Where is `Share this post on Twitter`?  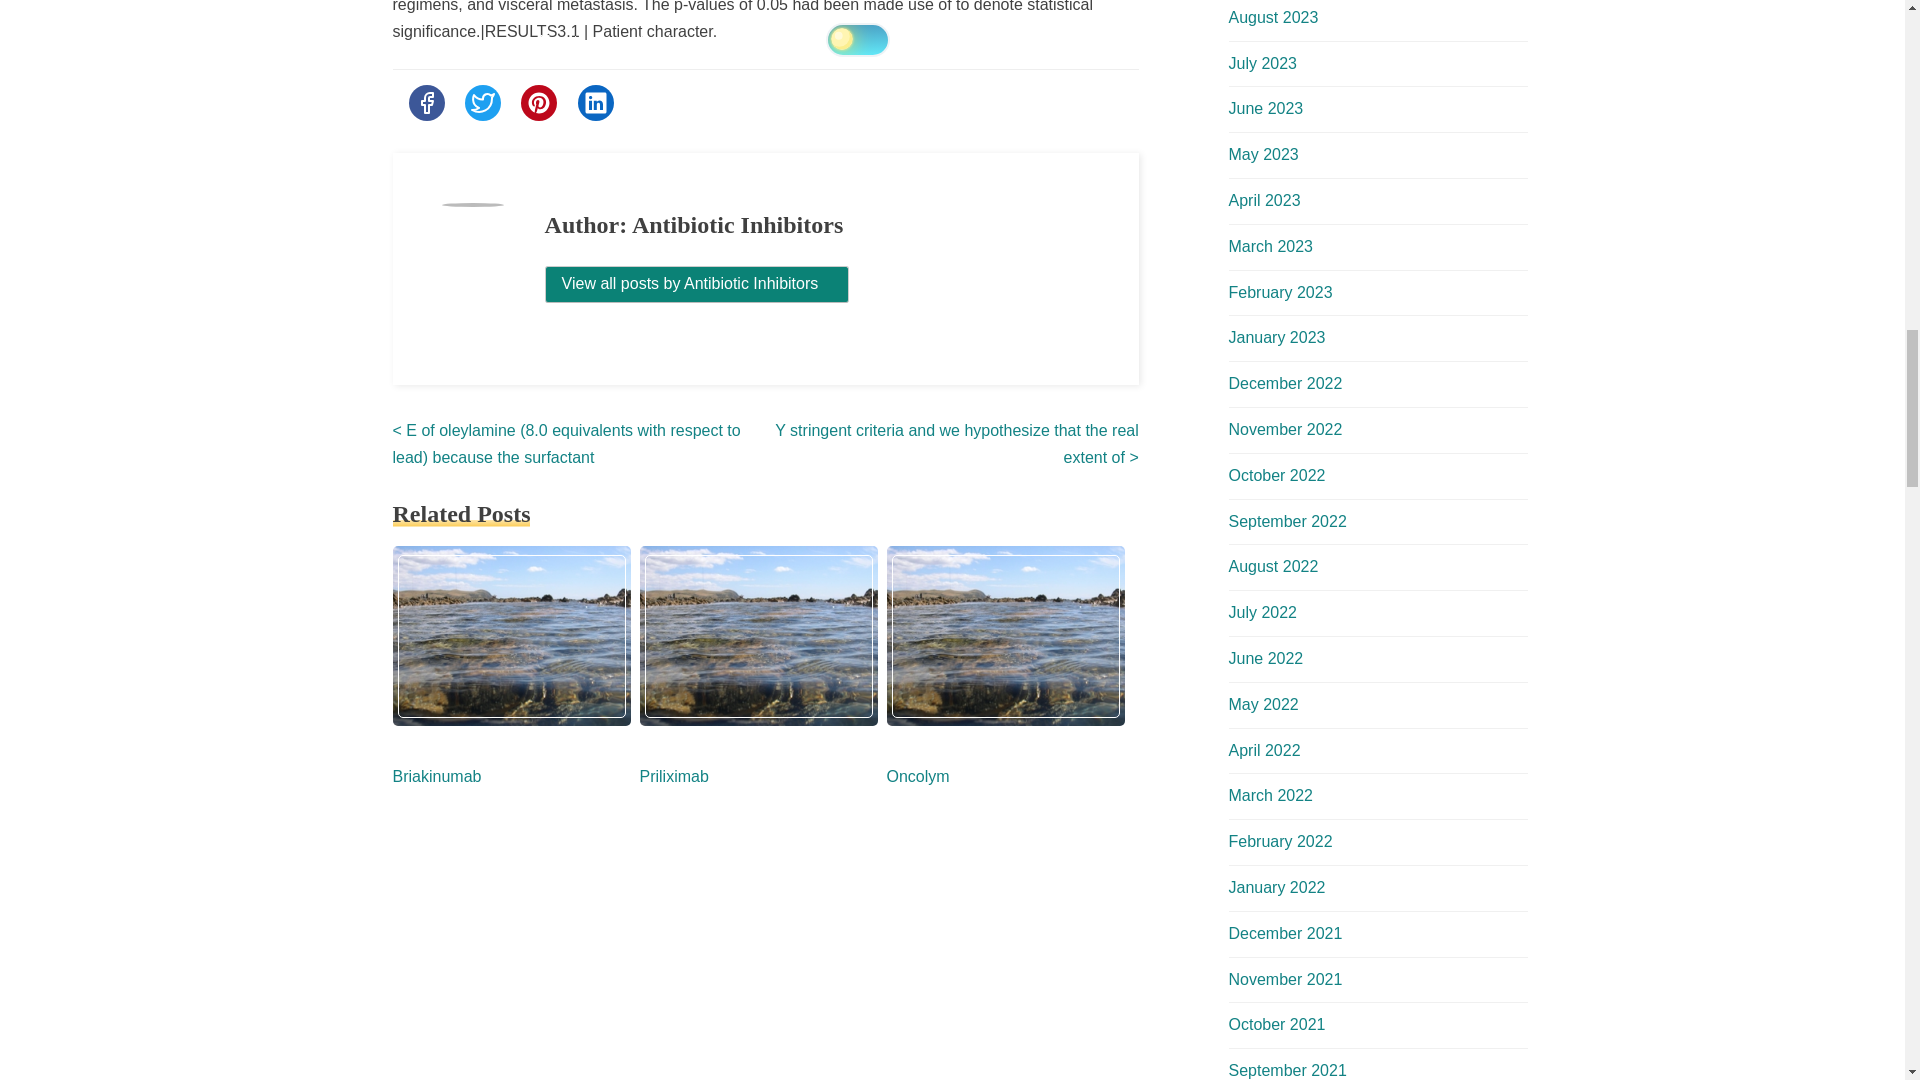
Share this post on Twitter is located at coordinates (482, 102).